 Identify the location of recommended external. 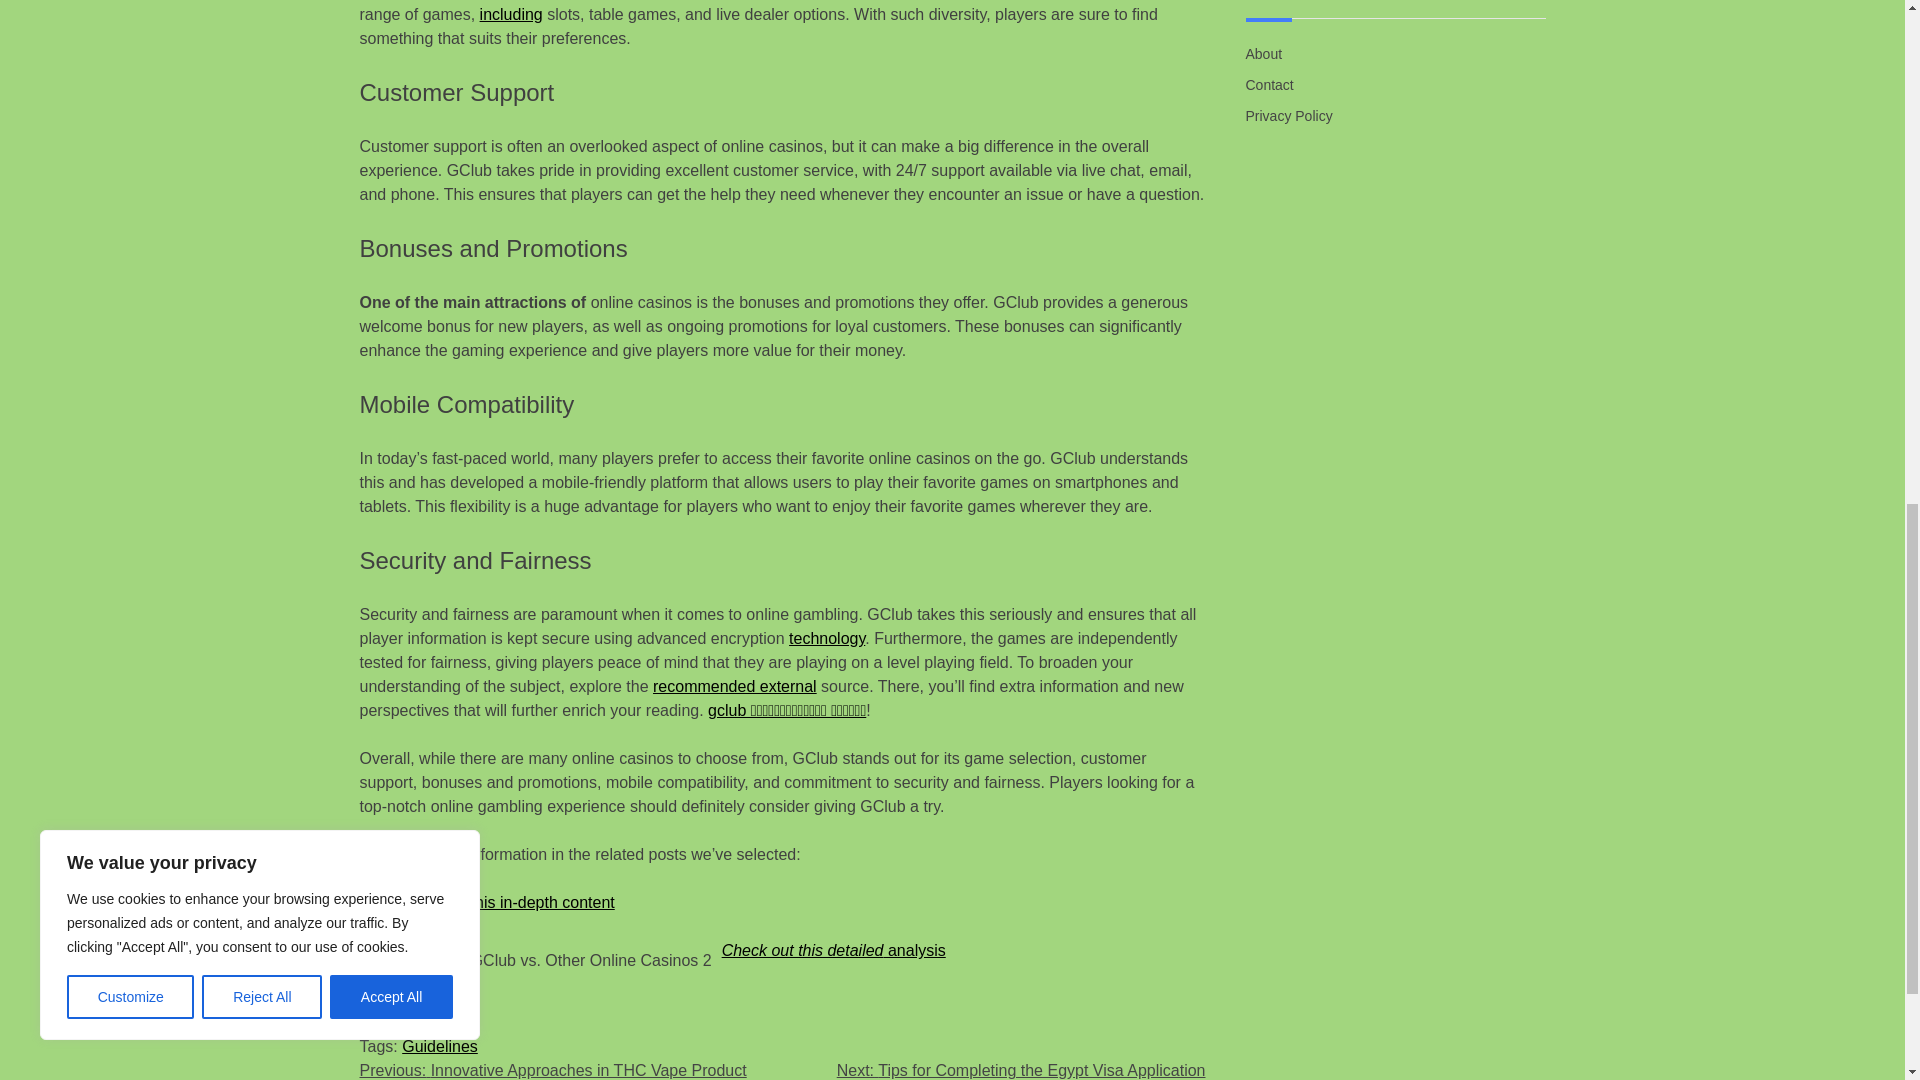
(734, 686).